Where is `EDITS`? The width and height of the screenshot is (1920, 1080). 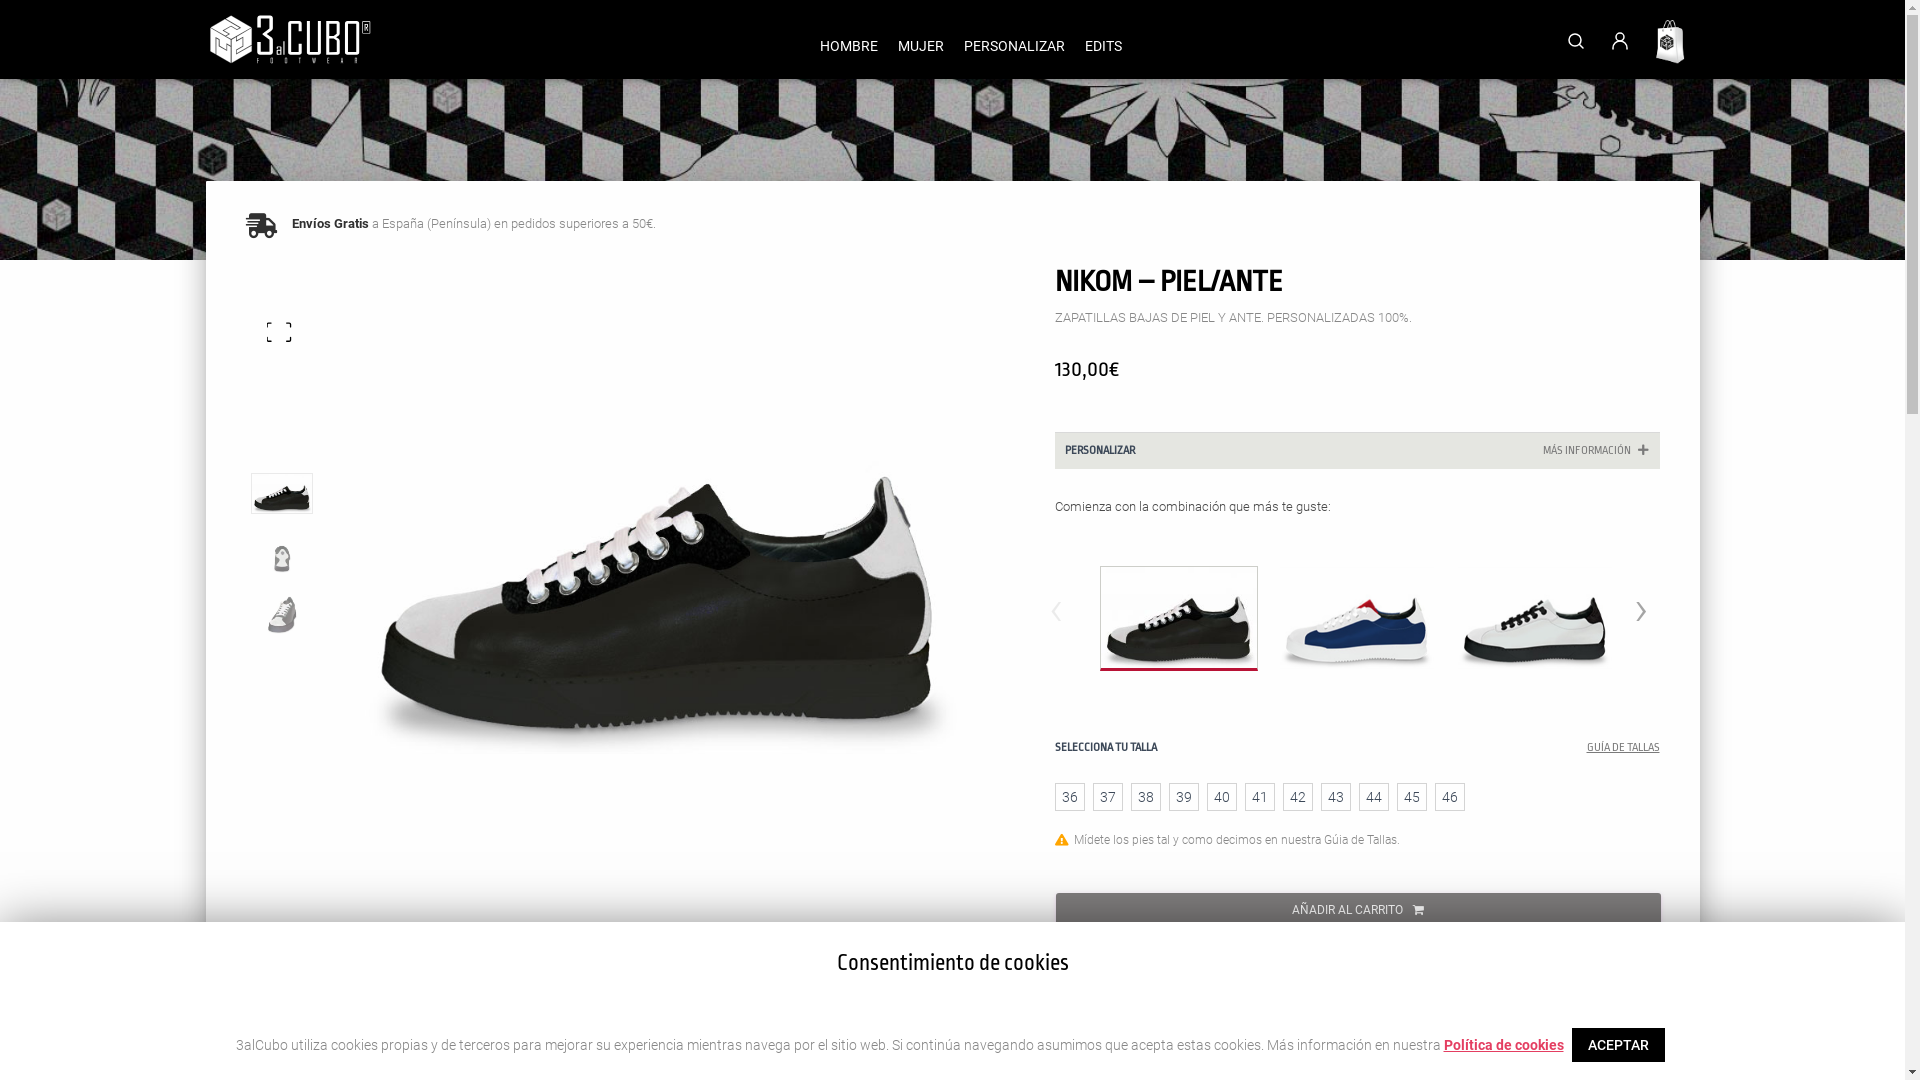
EDITS is located at coordinates (1102, 46).